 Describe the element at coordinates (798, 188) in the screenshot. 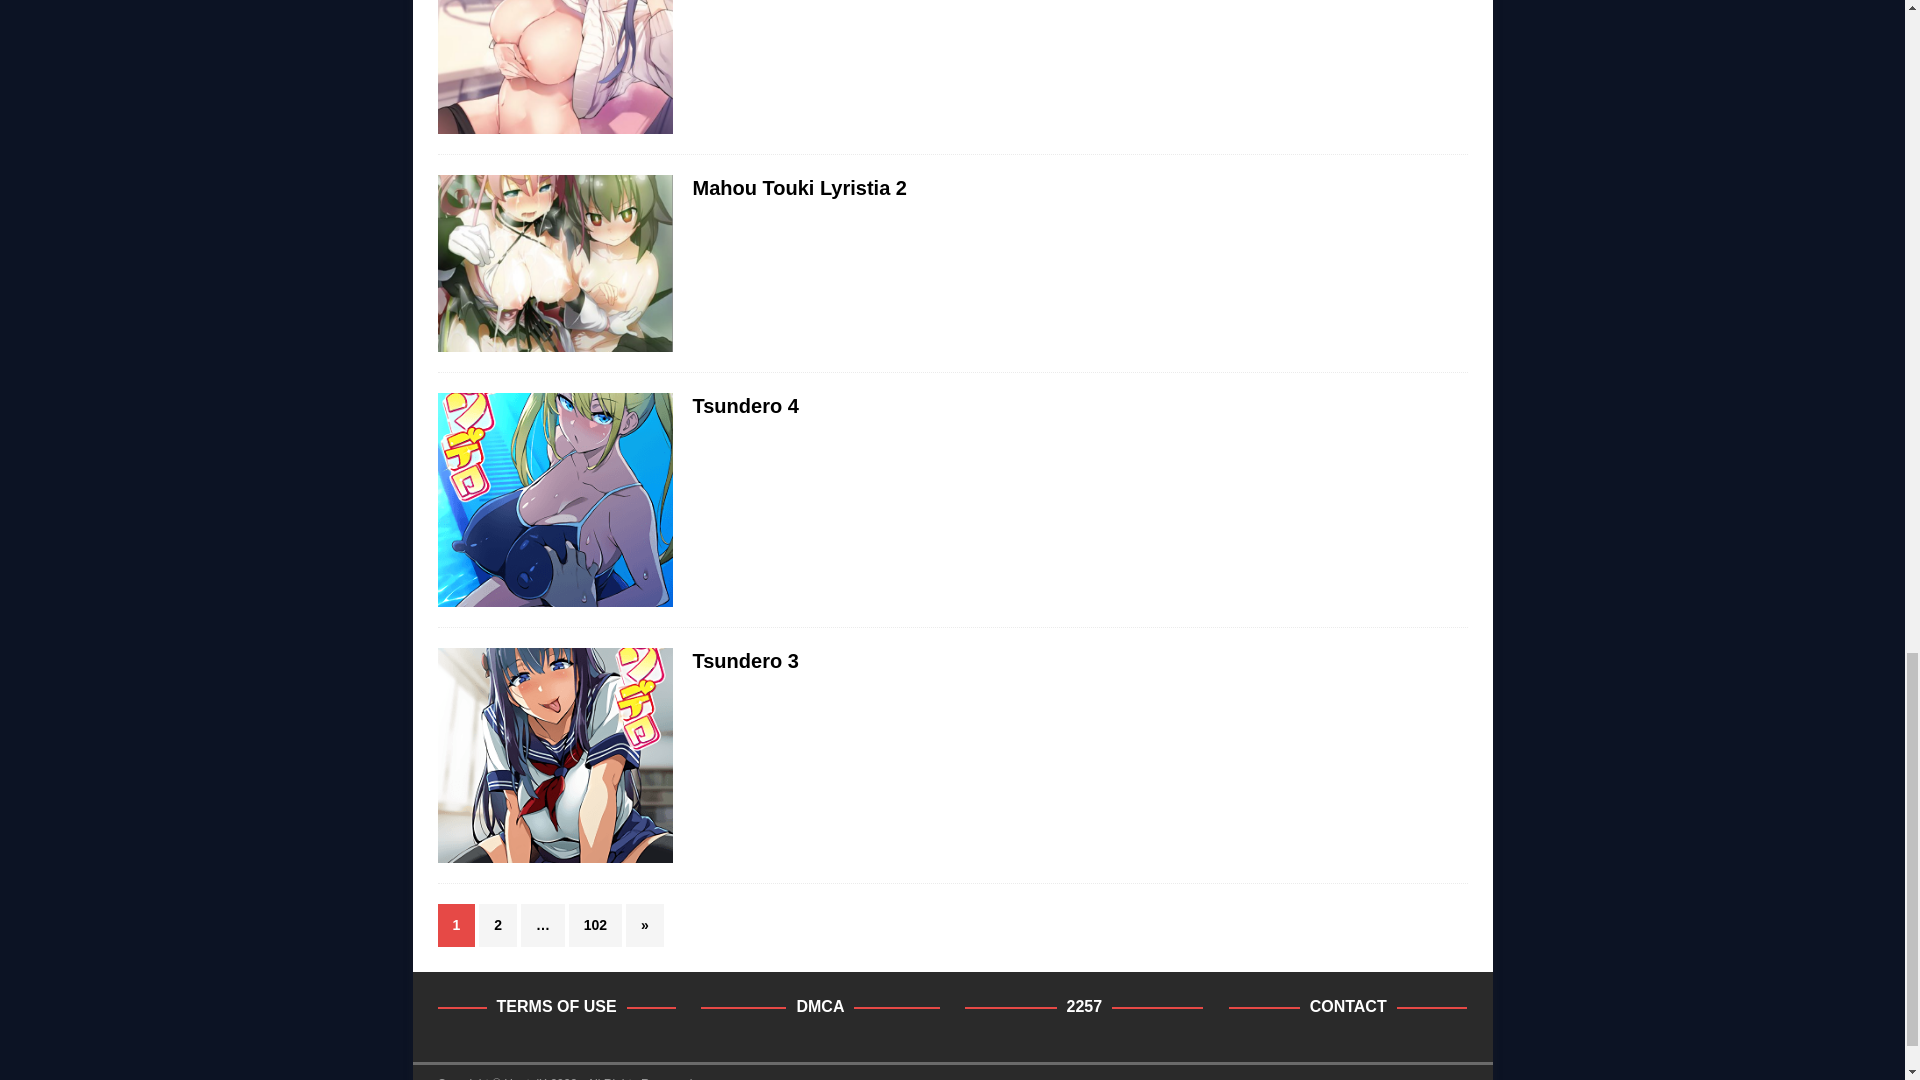

I see `Mahou Touki Lyristia 2` at that location.